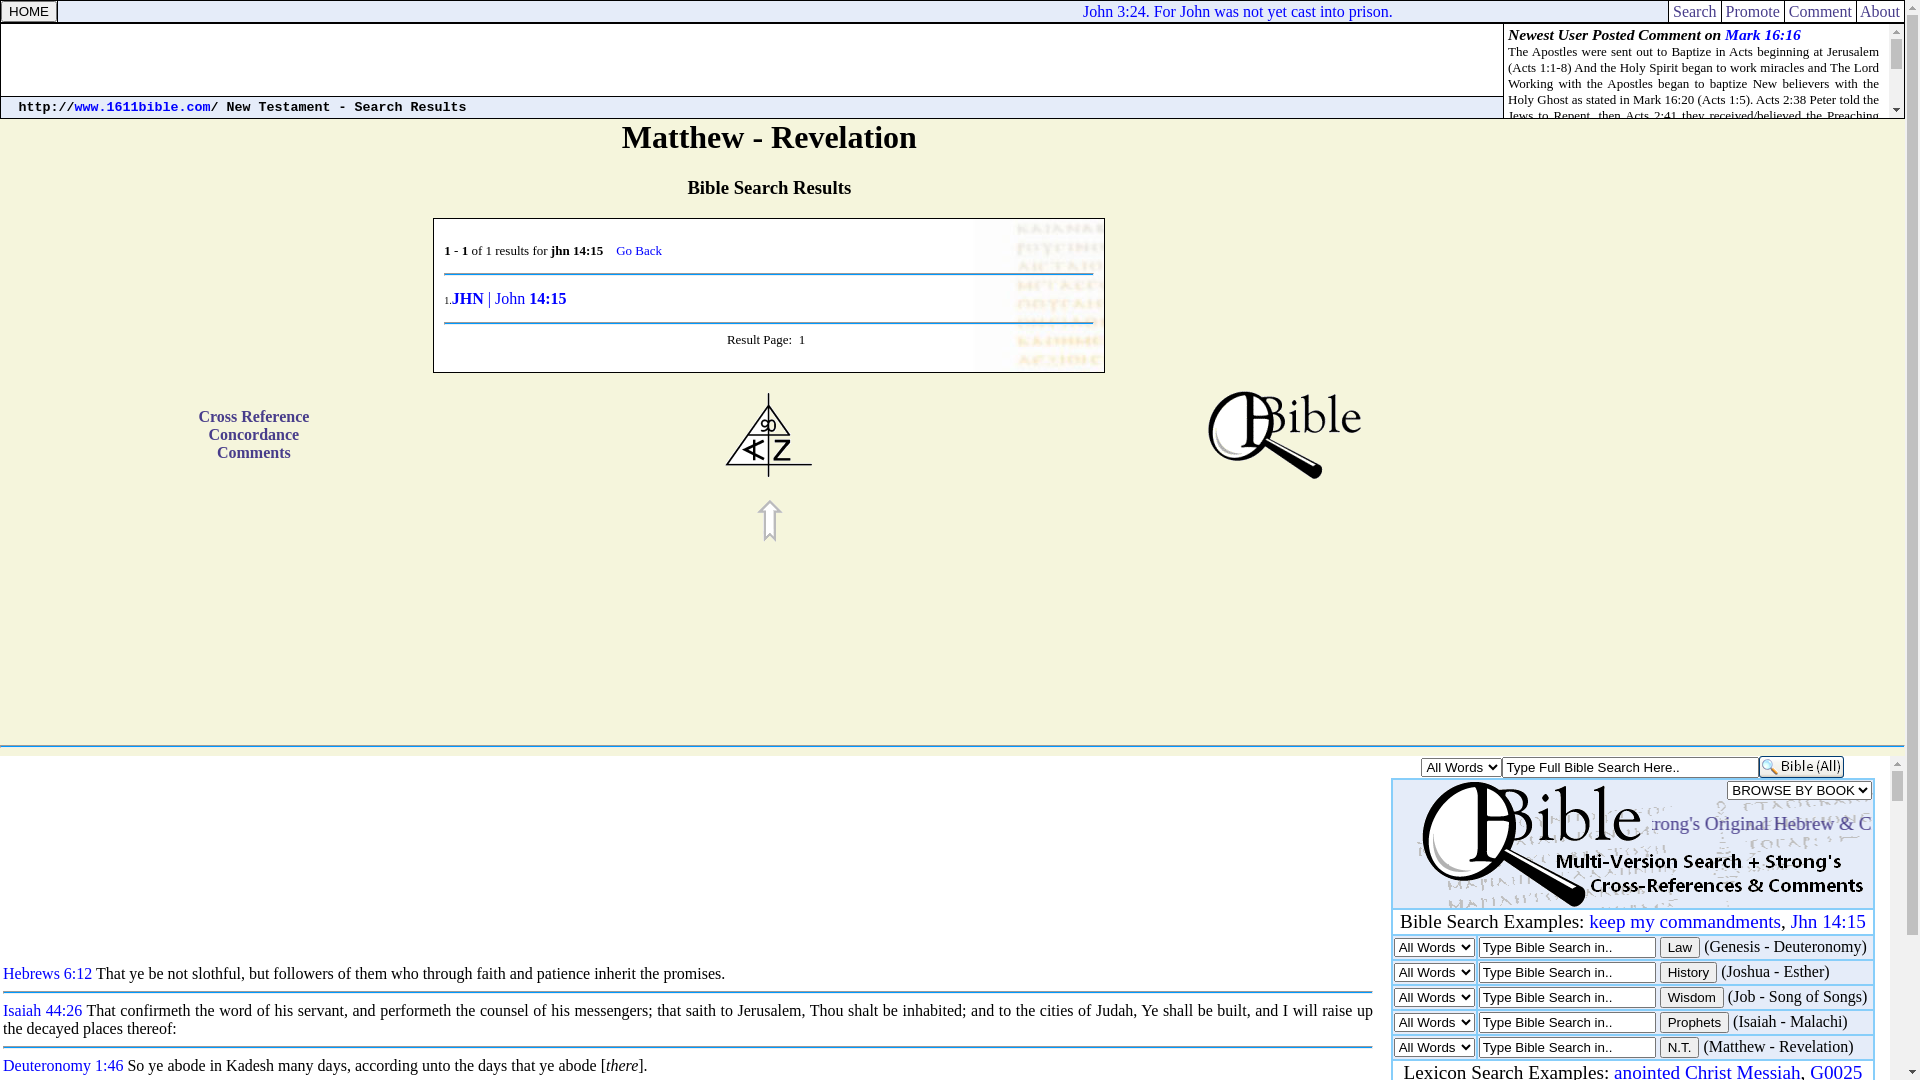 This screenshot has width=1920, height=1080. What do you see at coordinates (1825, 437) in the screenshot?
I see `Advertisement` at bounding box center [1825, 437].